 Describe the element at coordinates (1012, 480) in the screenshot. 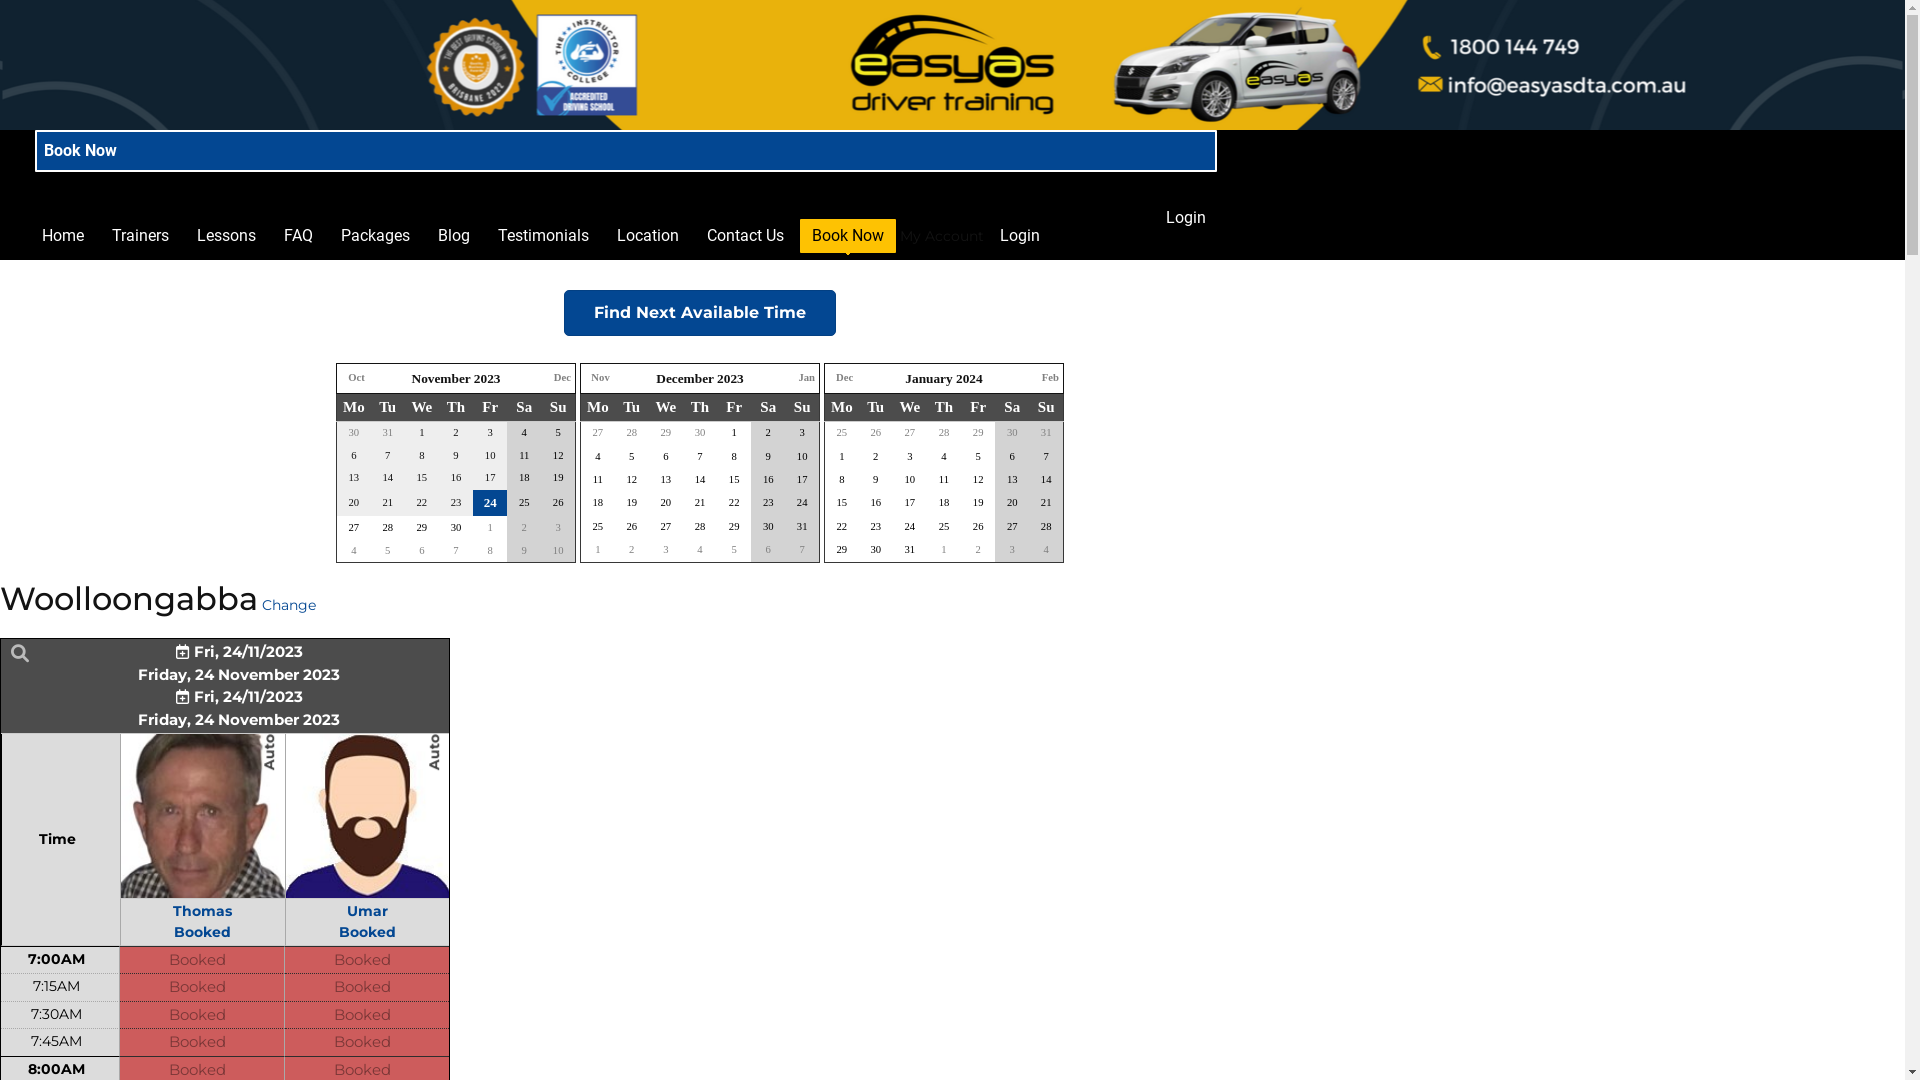

I see `13` at that location.